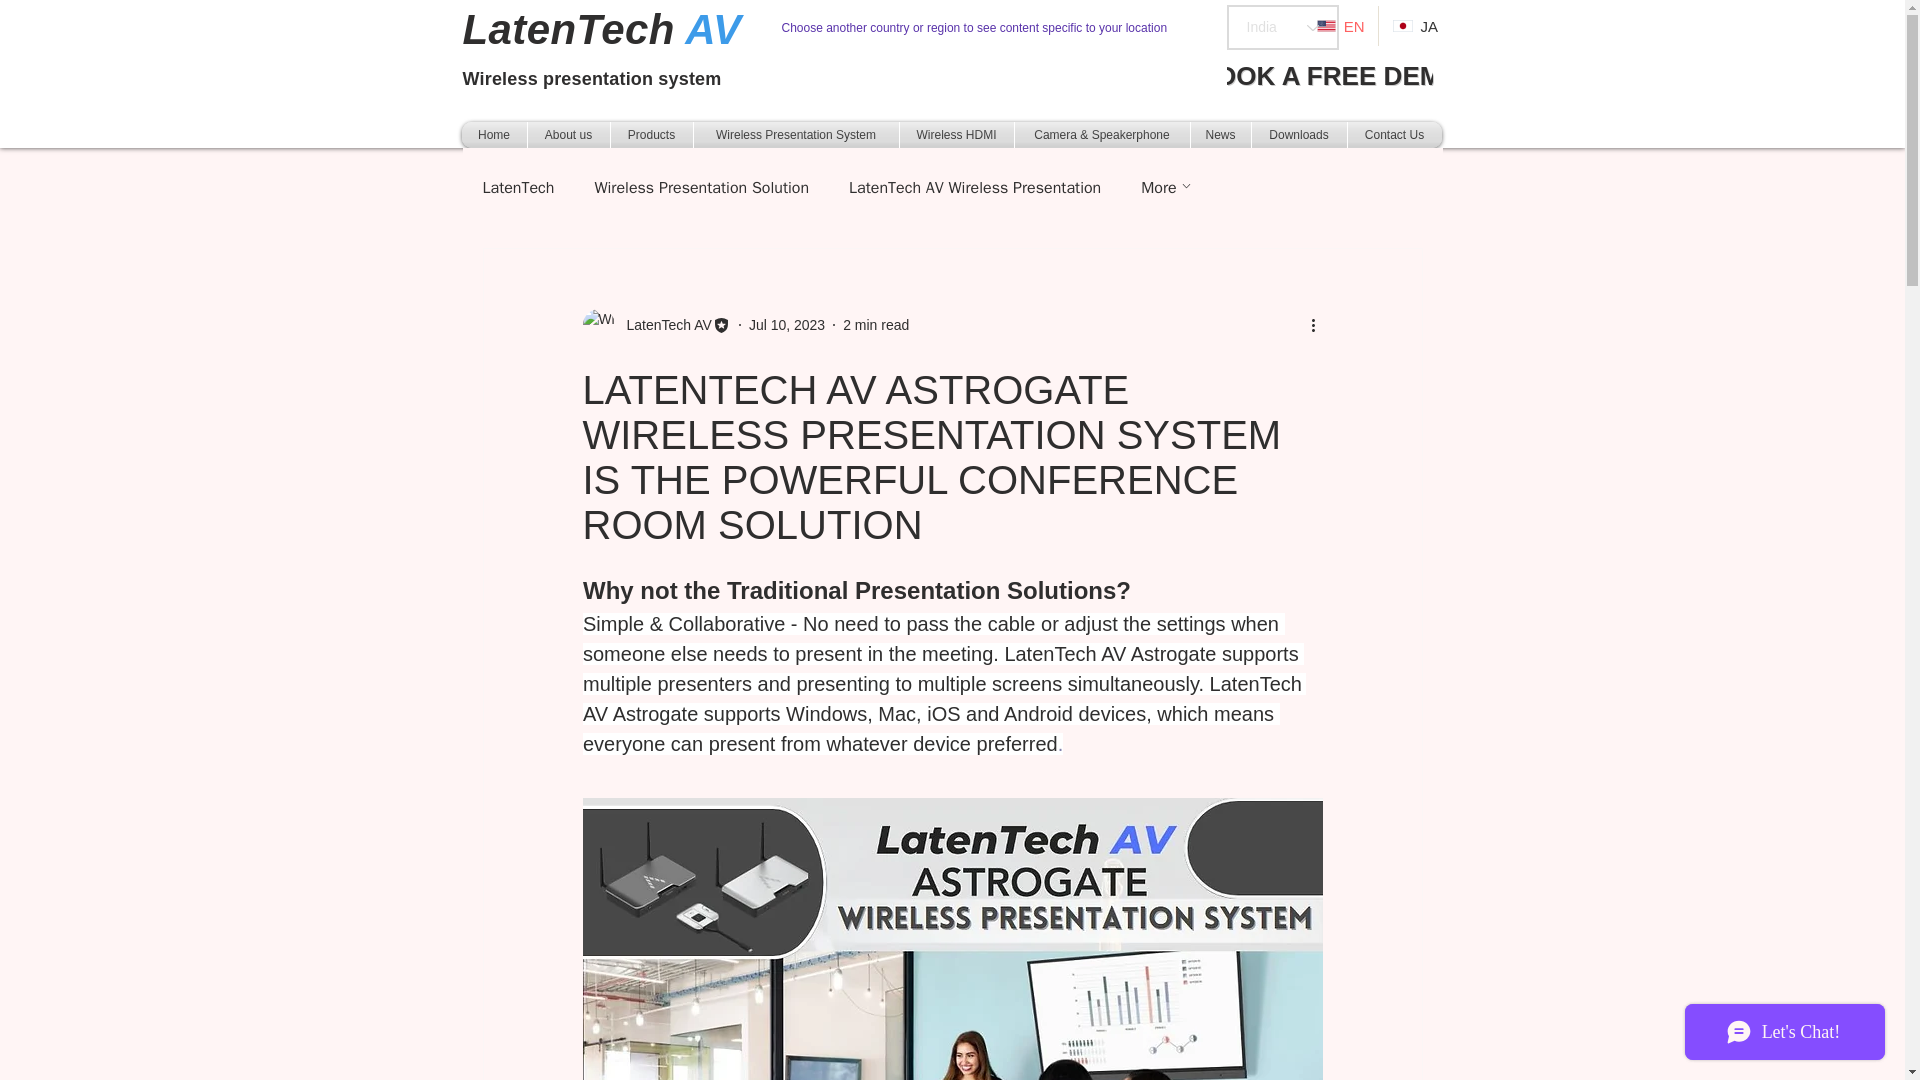  I want to click on JA, so click(1414, 26).